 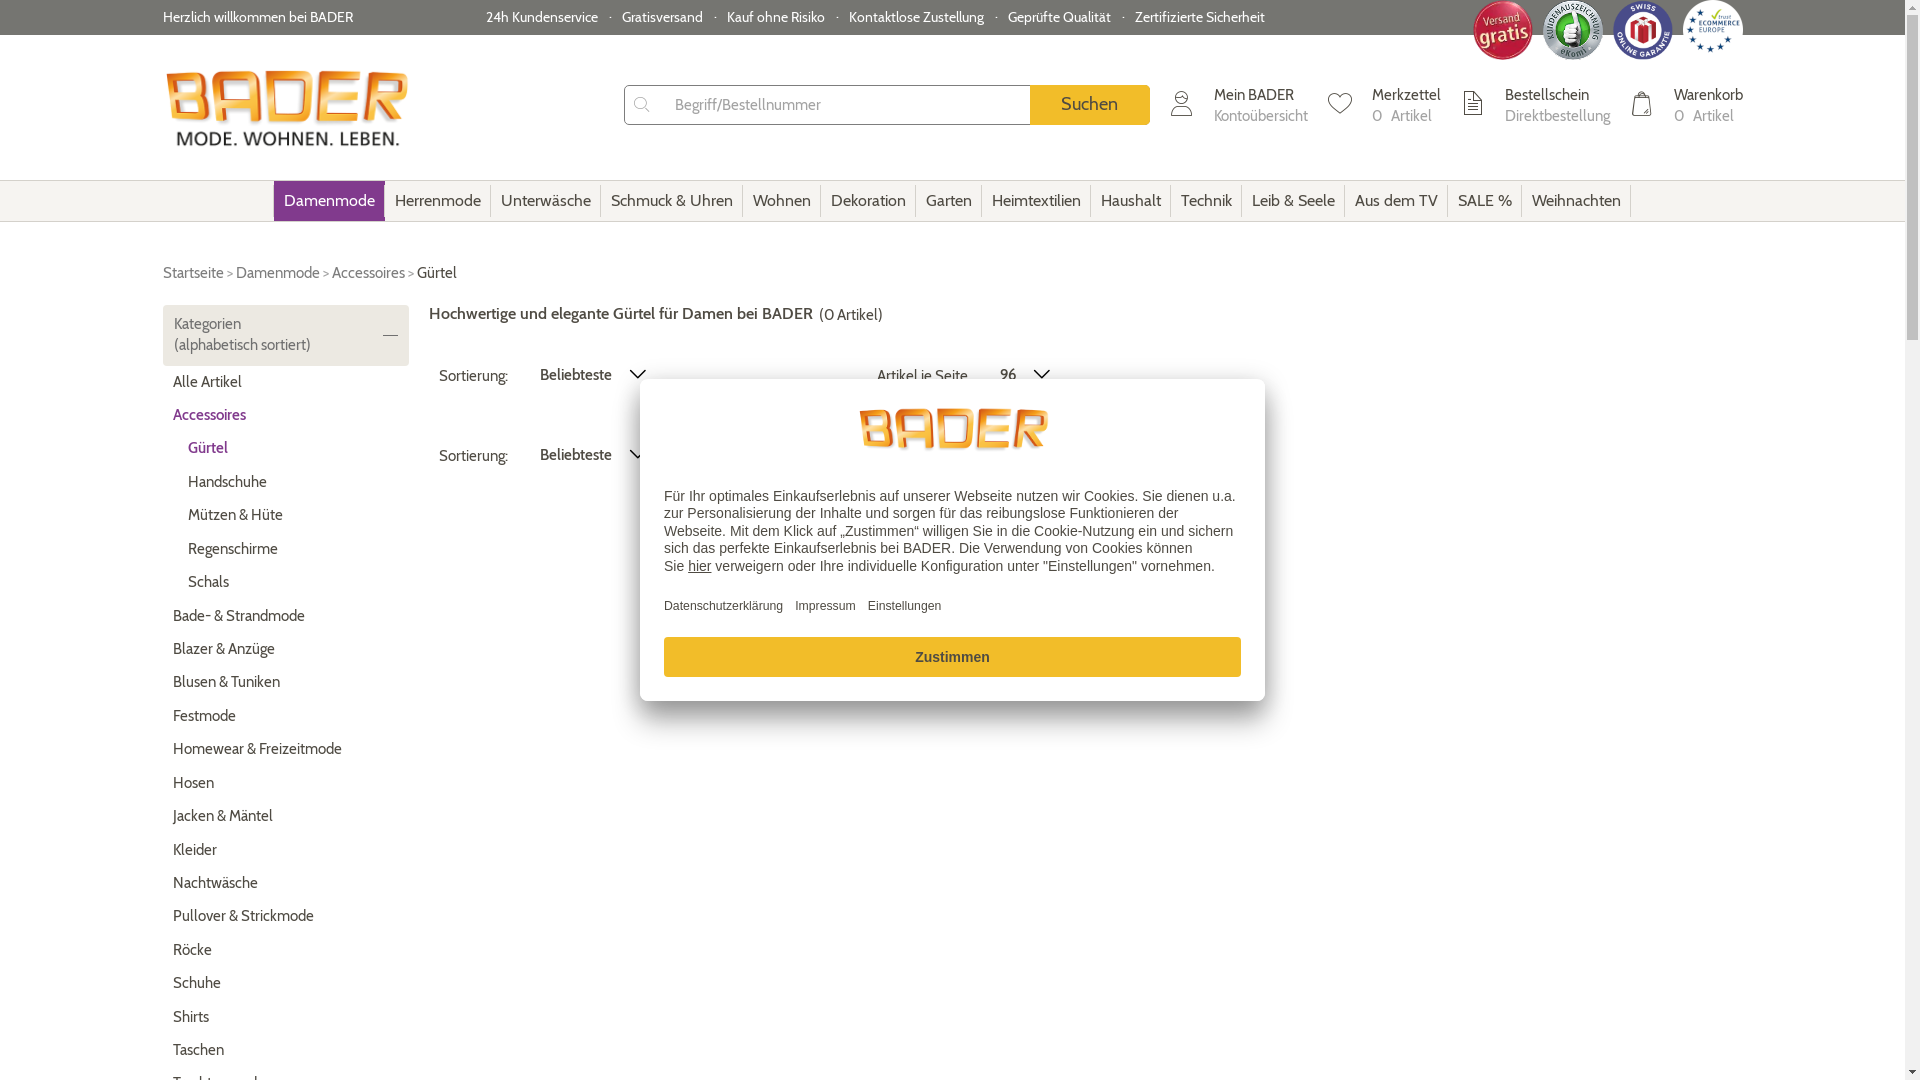 What do you see at coordinates (286, 336) in the screenshot?
I see `Kategorien (alphabetisch sortiert)` at bounding box center [286, 336].